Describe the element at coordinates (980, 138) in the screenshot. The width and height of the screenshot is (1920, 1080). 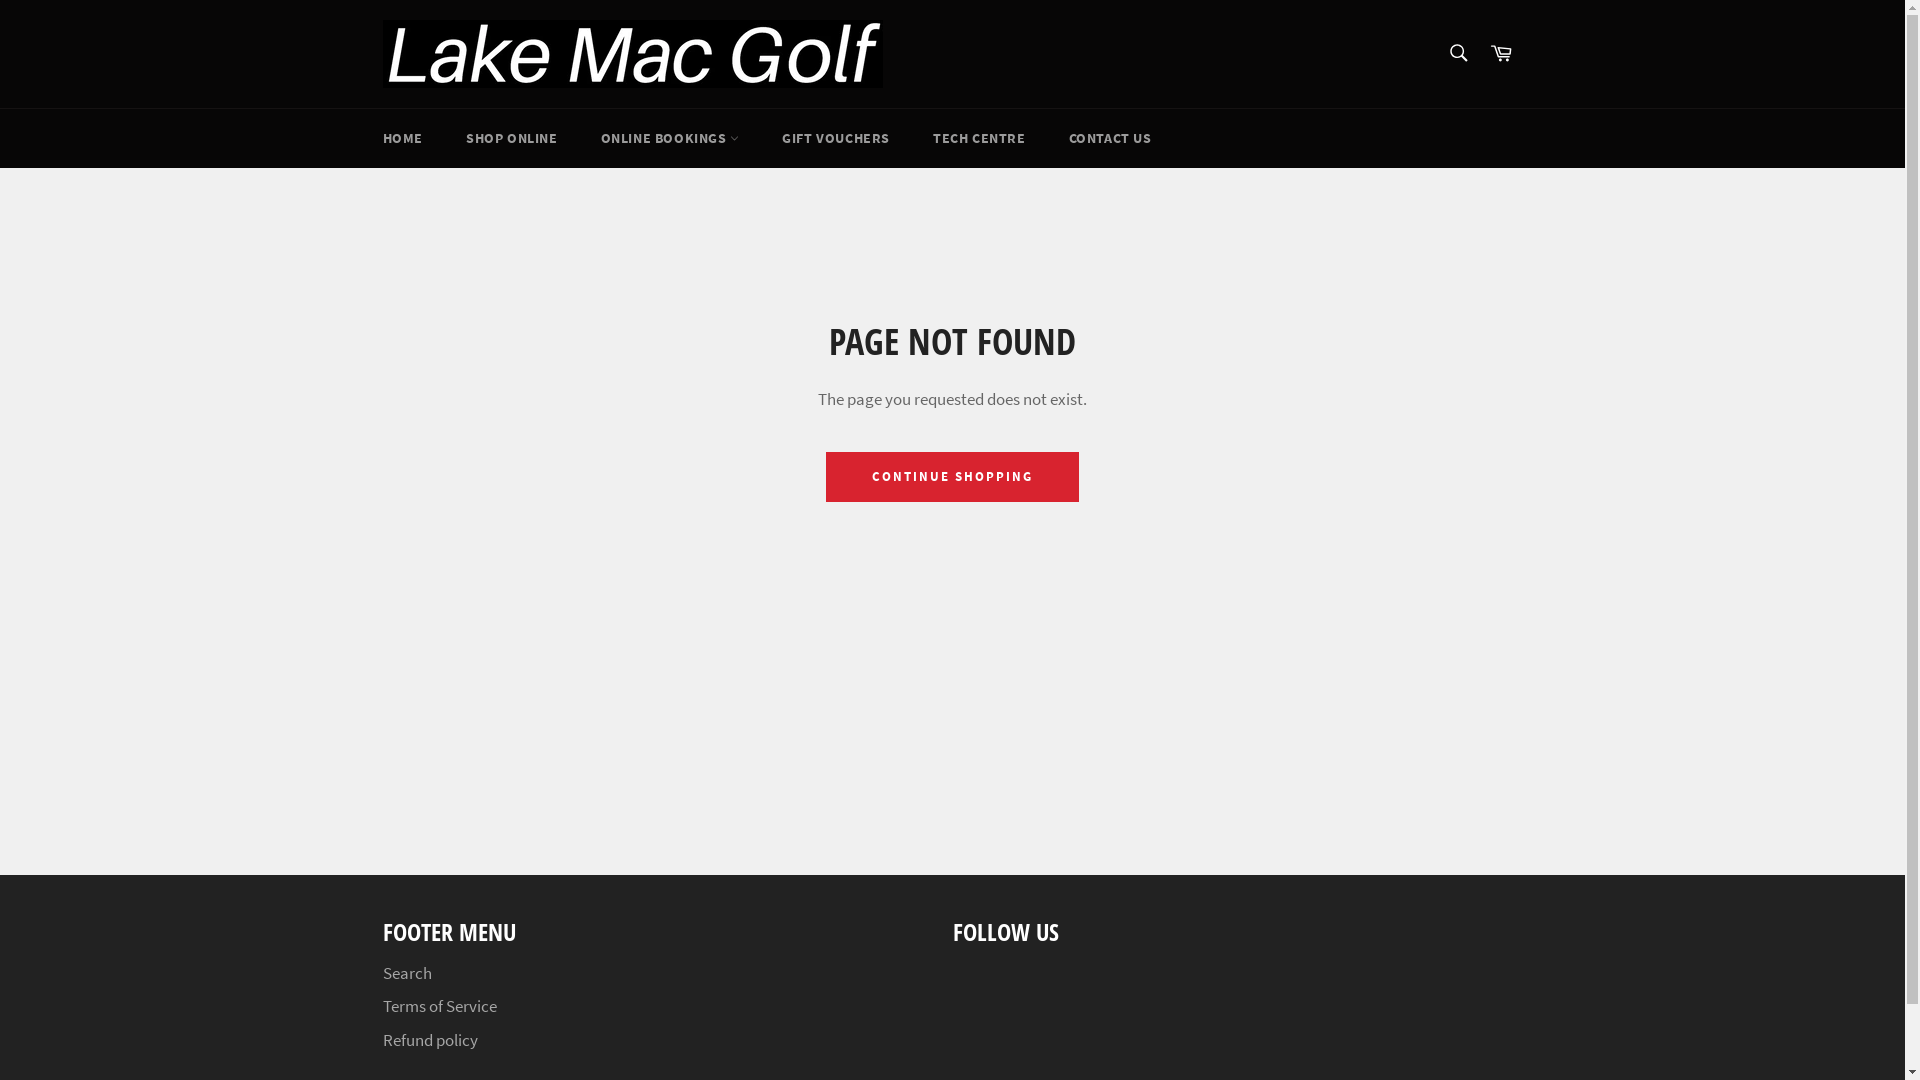
I see `TECH CENTRE` at that location.